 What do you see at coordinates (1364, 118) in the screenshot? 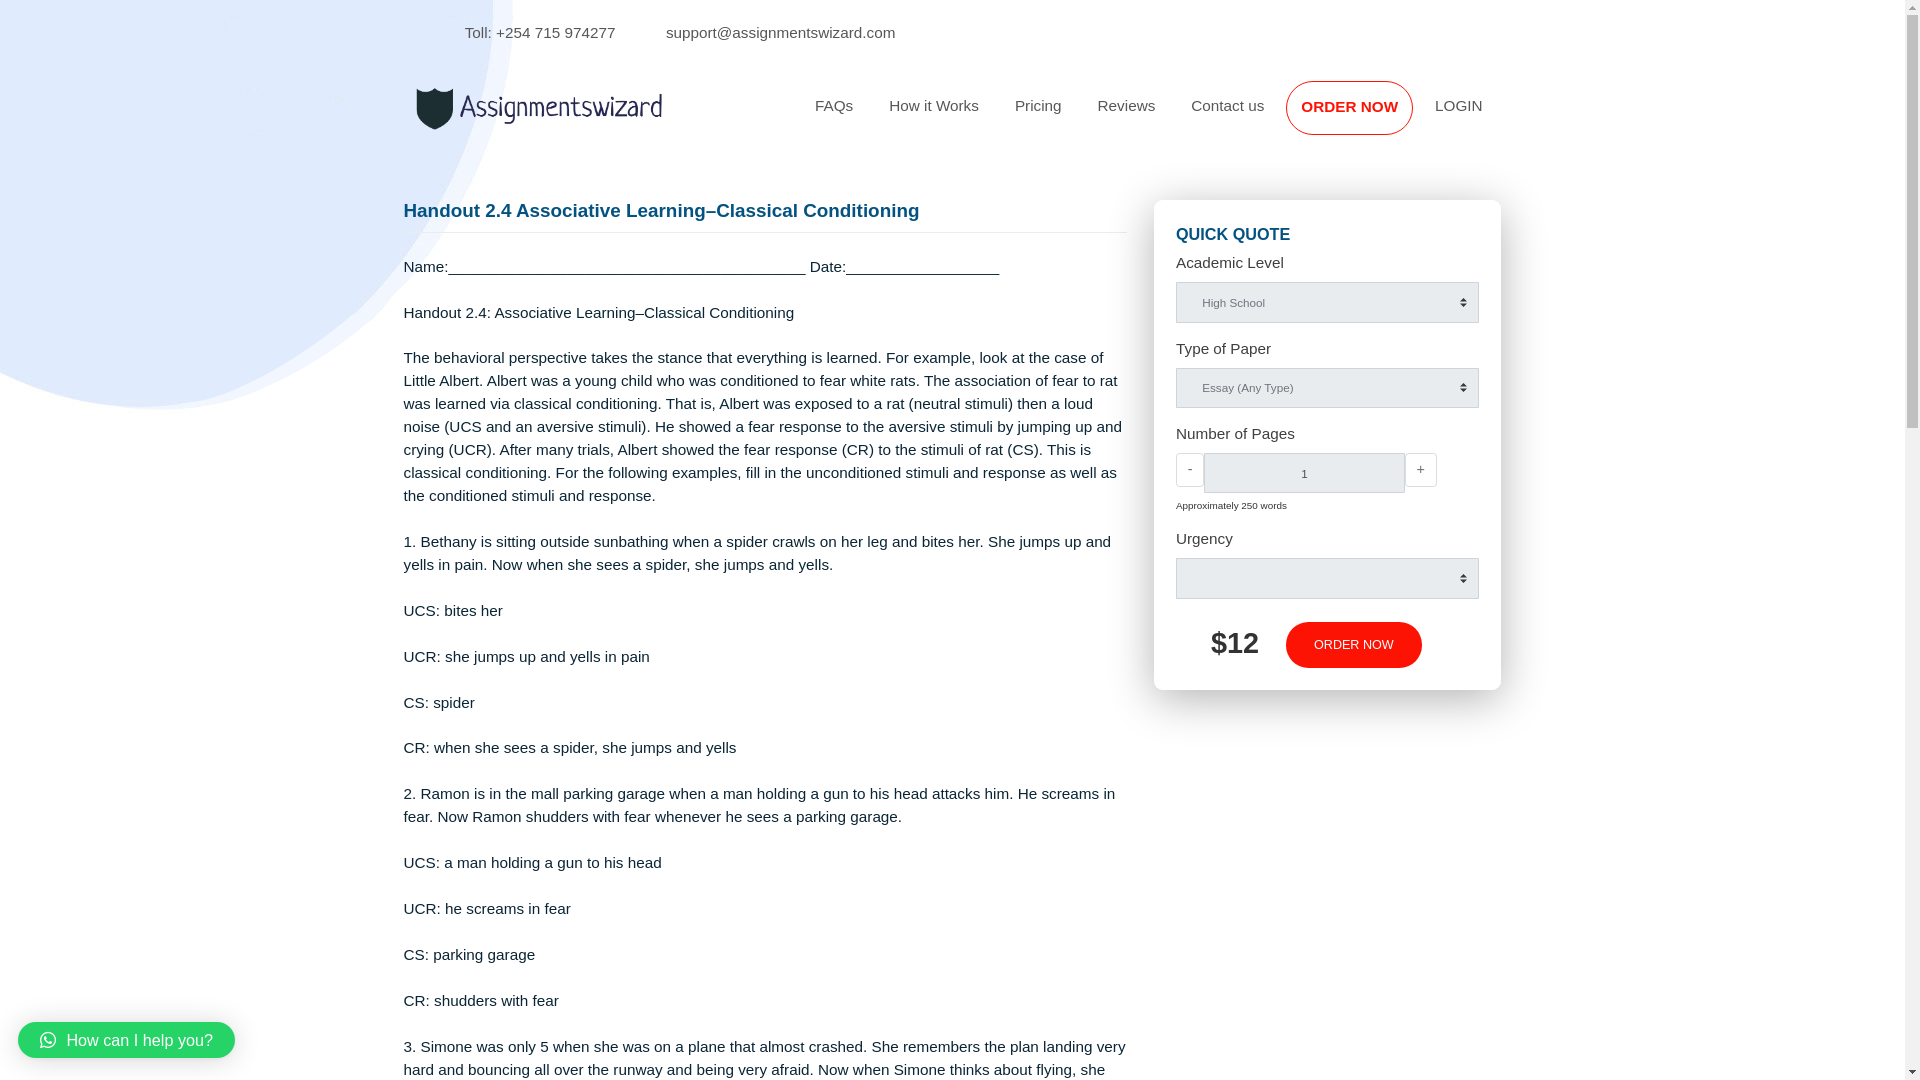
I see `Contact us` at bounding box center [1364, 118].